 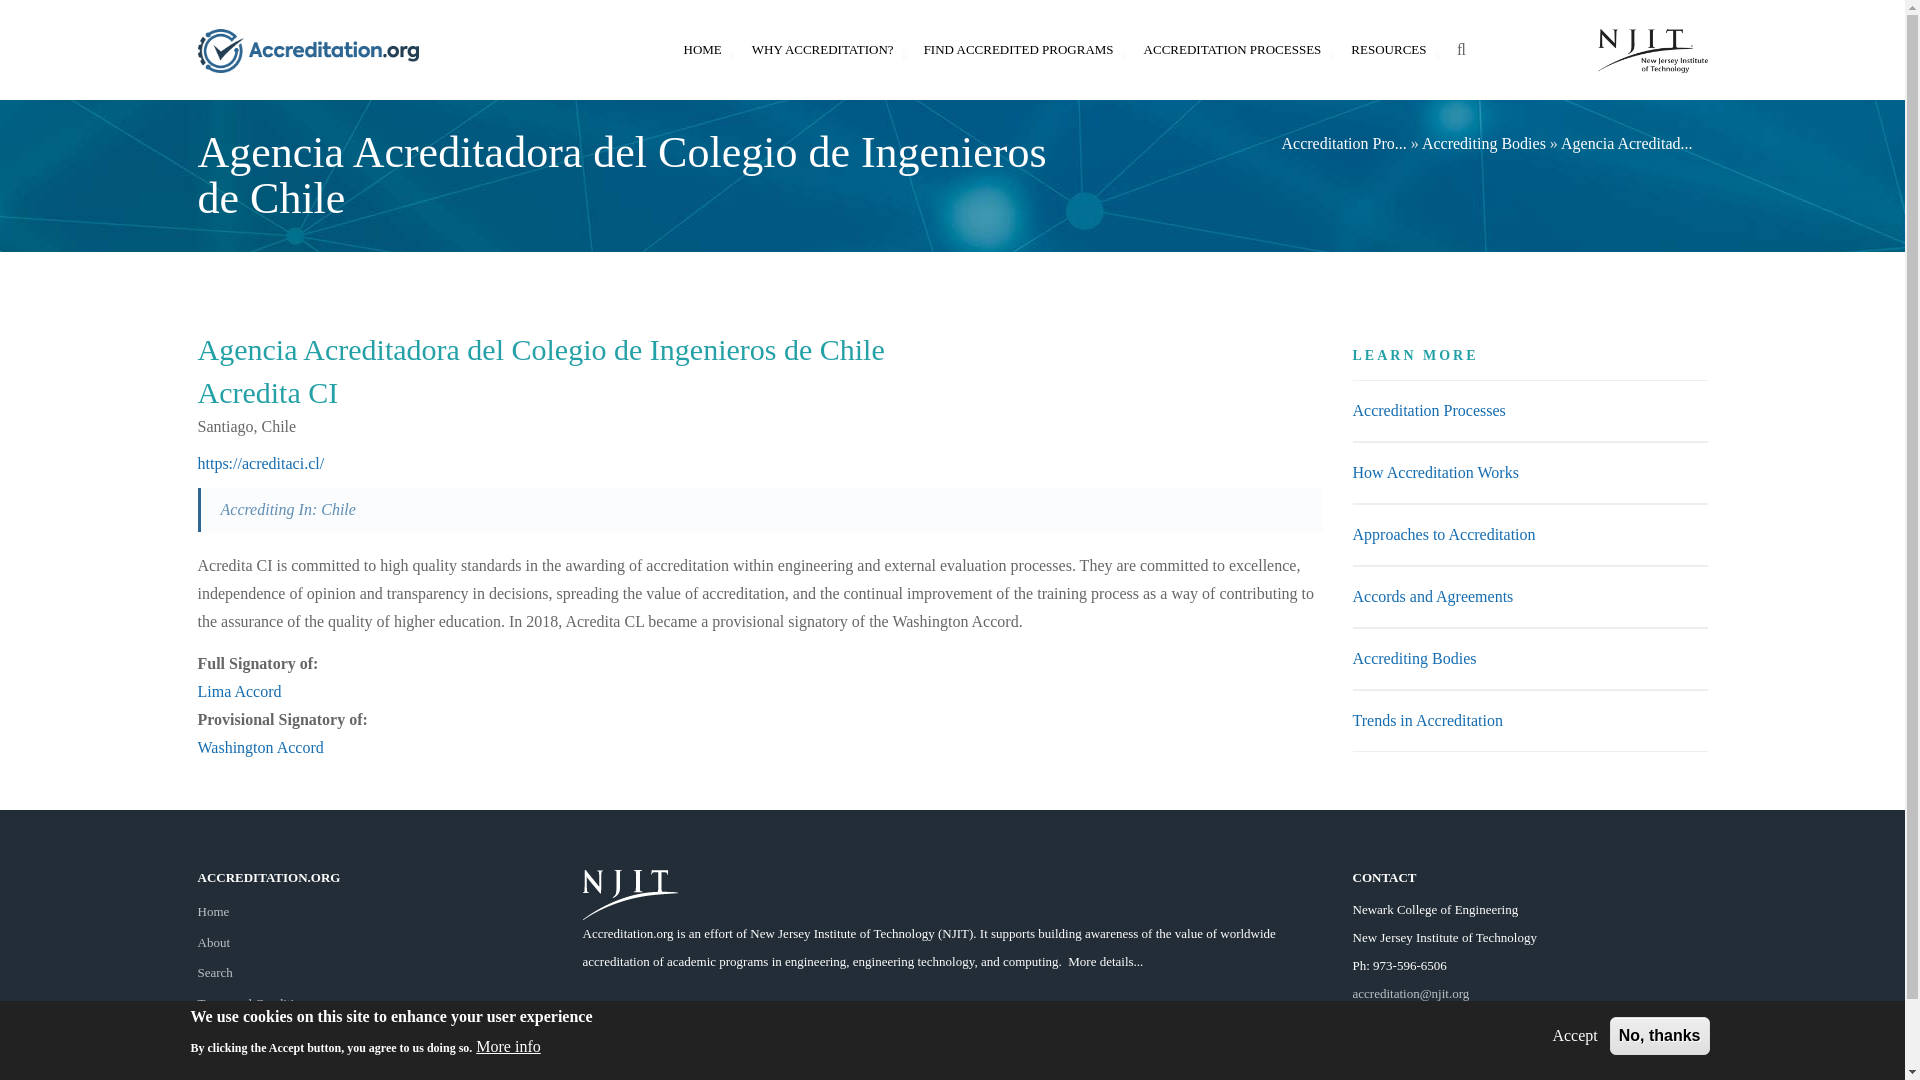 I want to click on RESOURCES, so click(x=1388, y=50).